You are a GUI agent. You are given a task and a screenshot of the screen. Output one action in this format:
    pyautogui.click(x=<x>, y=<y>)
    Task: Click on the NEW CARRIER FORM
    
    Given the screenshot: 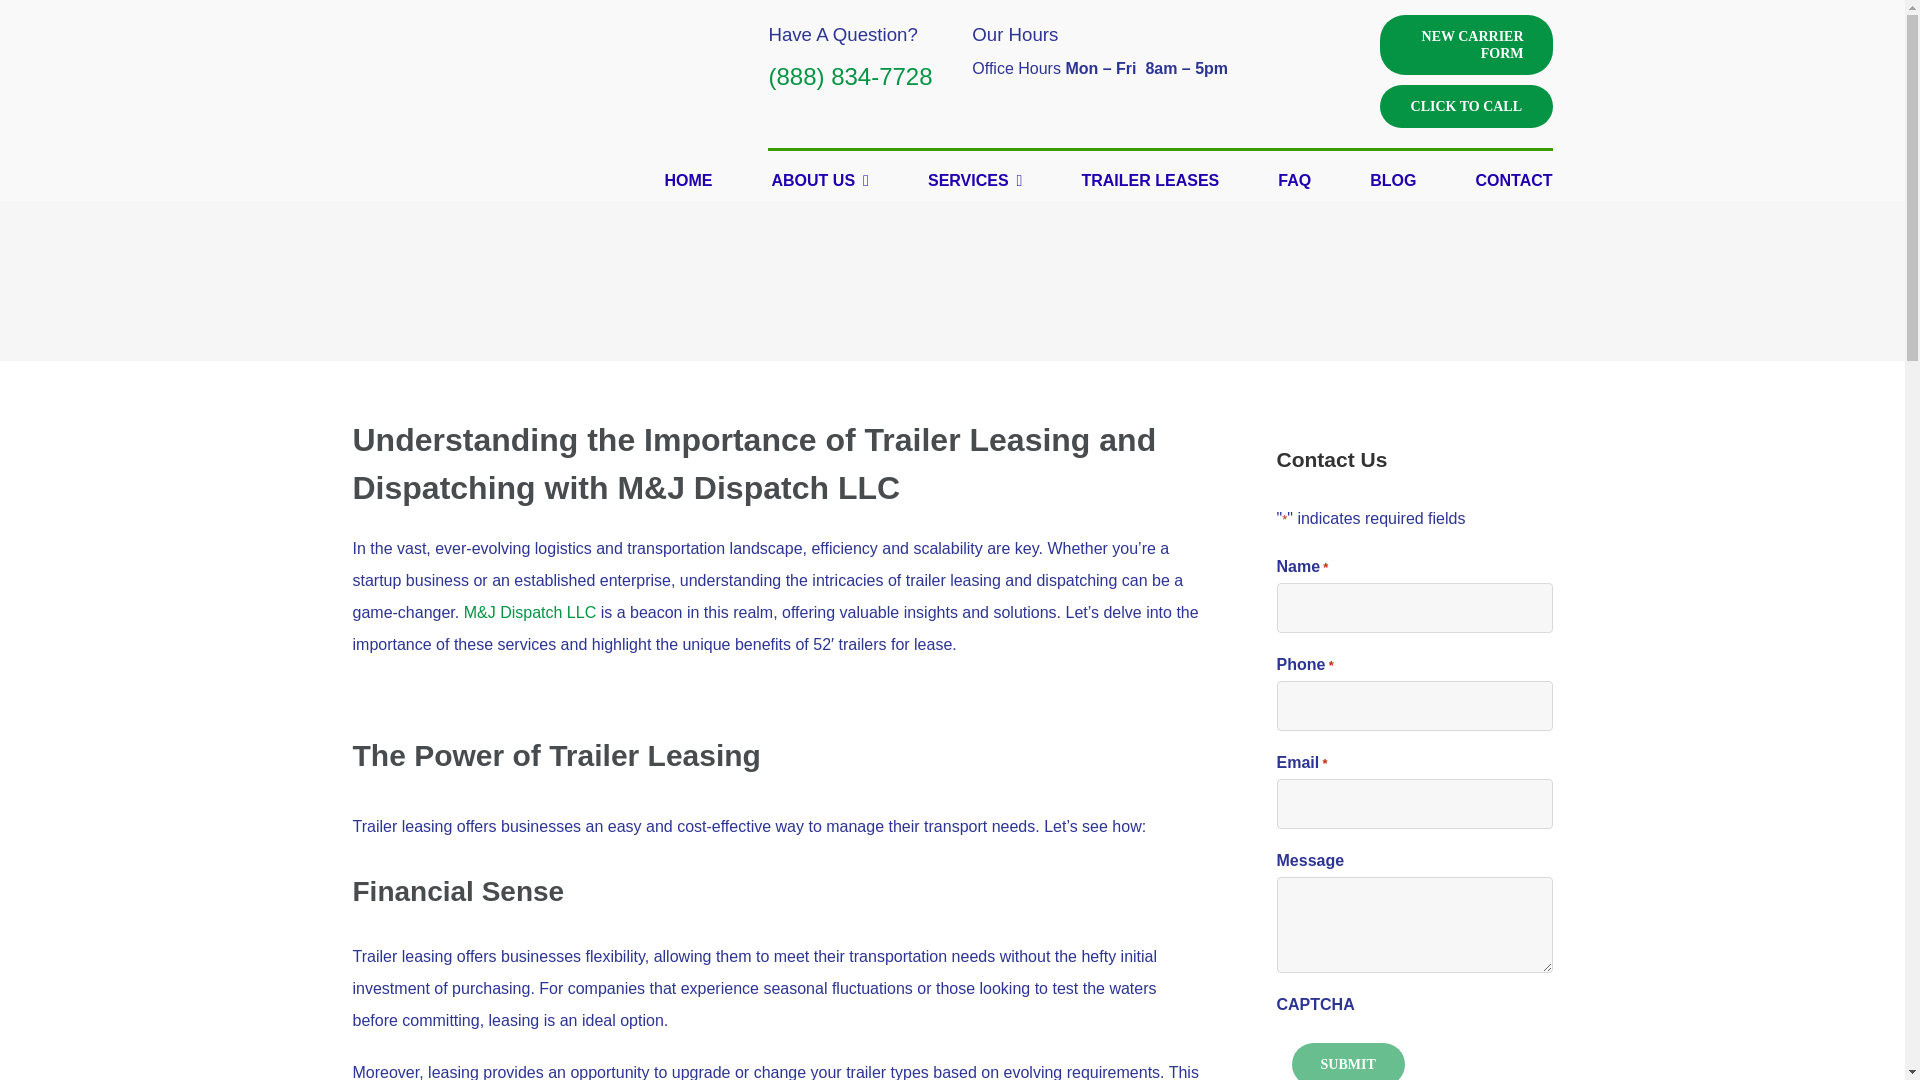 What is the action you would take?
    pyautogui.click(x=1466, y=44)
    